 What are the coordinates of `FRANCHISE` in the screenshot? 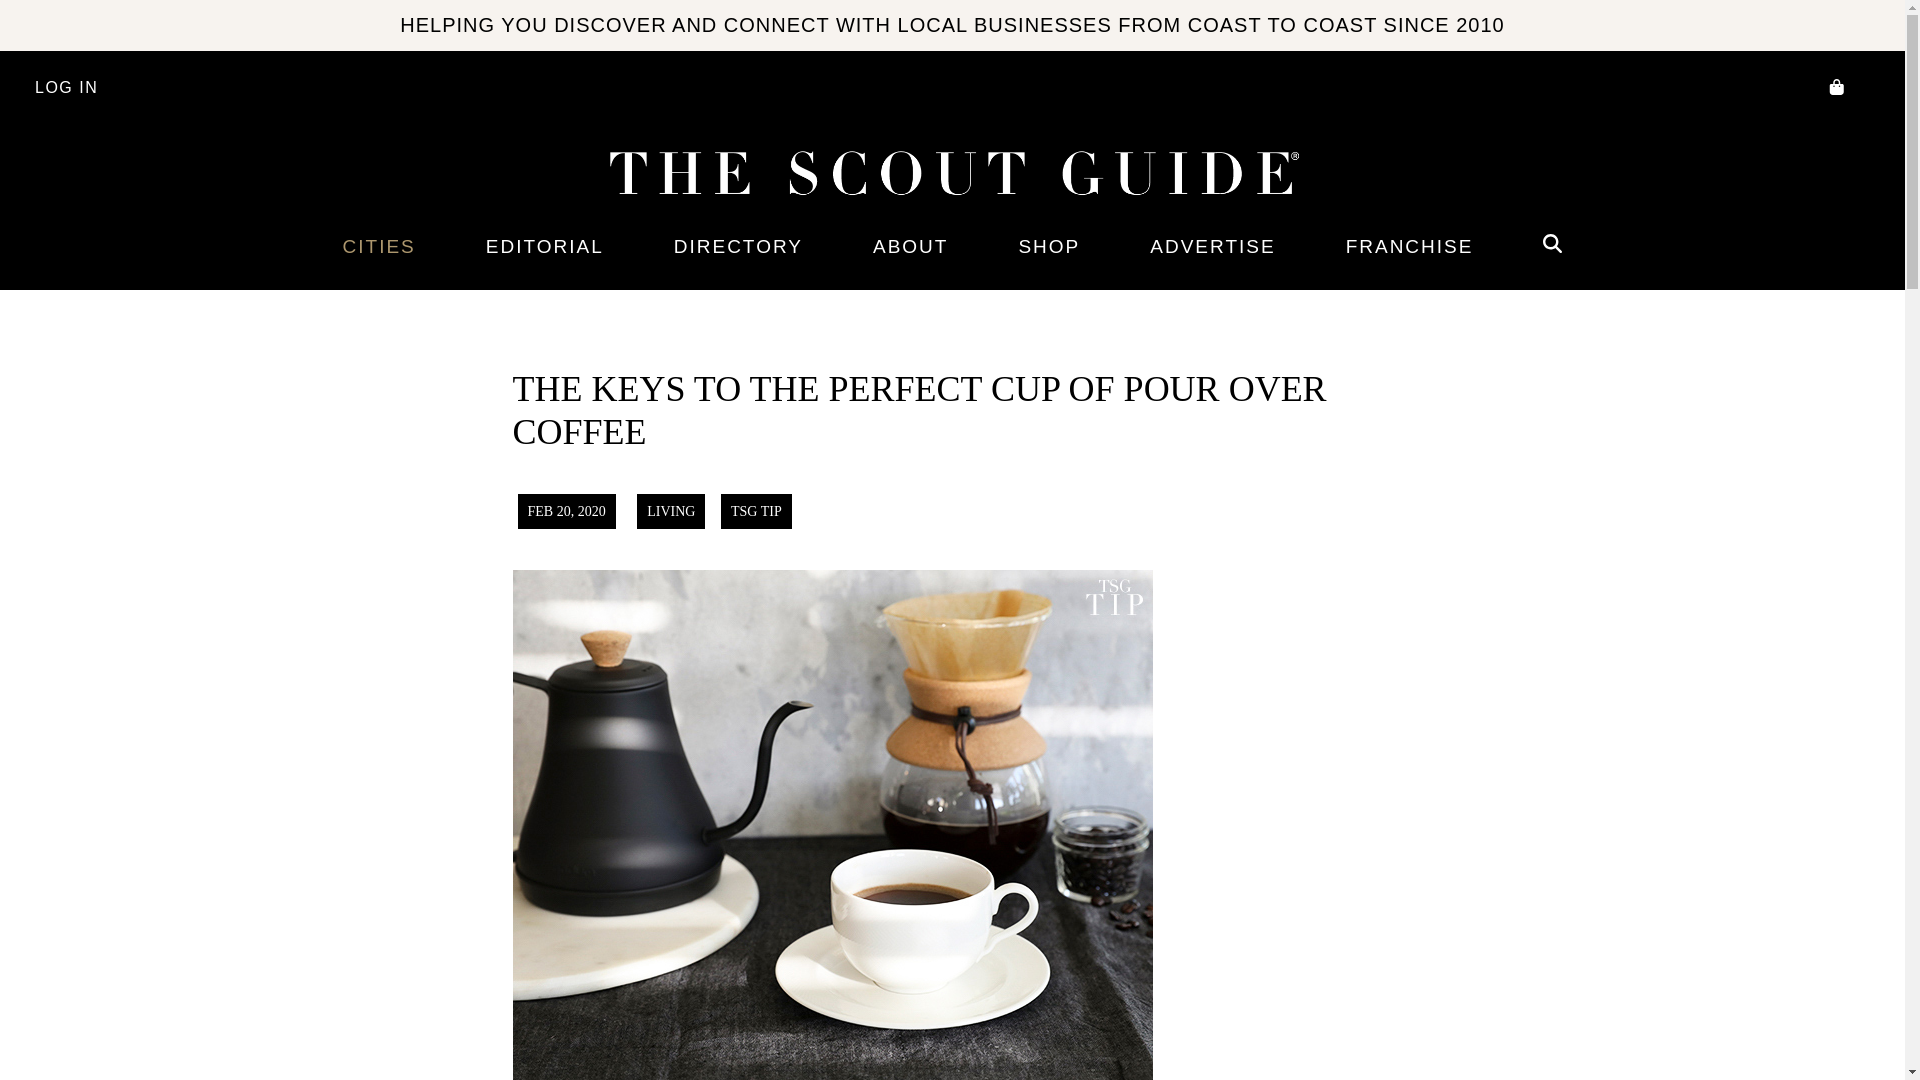 It's located at (1410, 246).